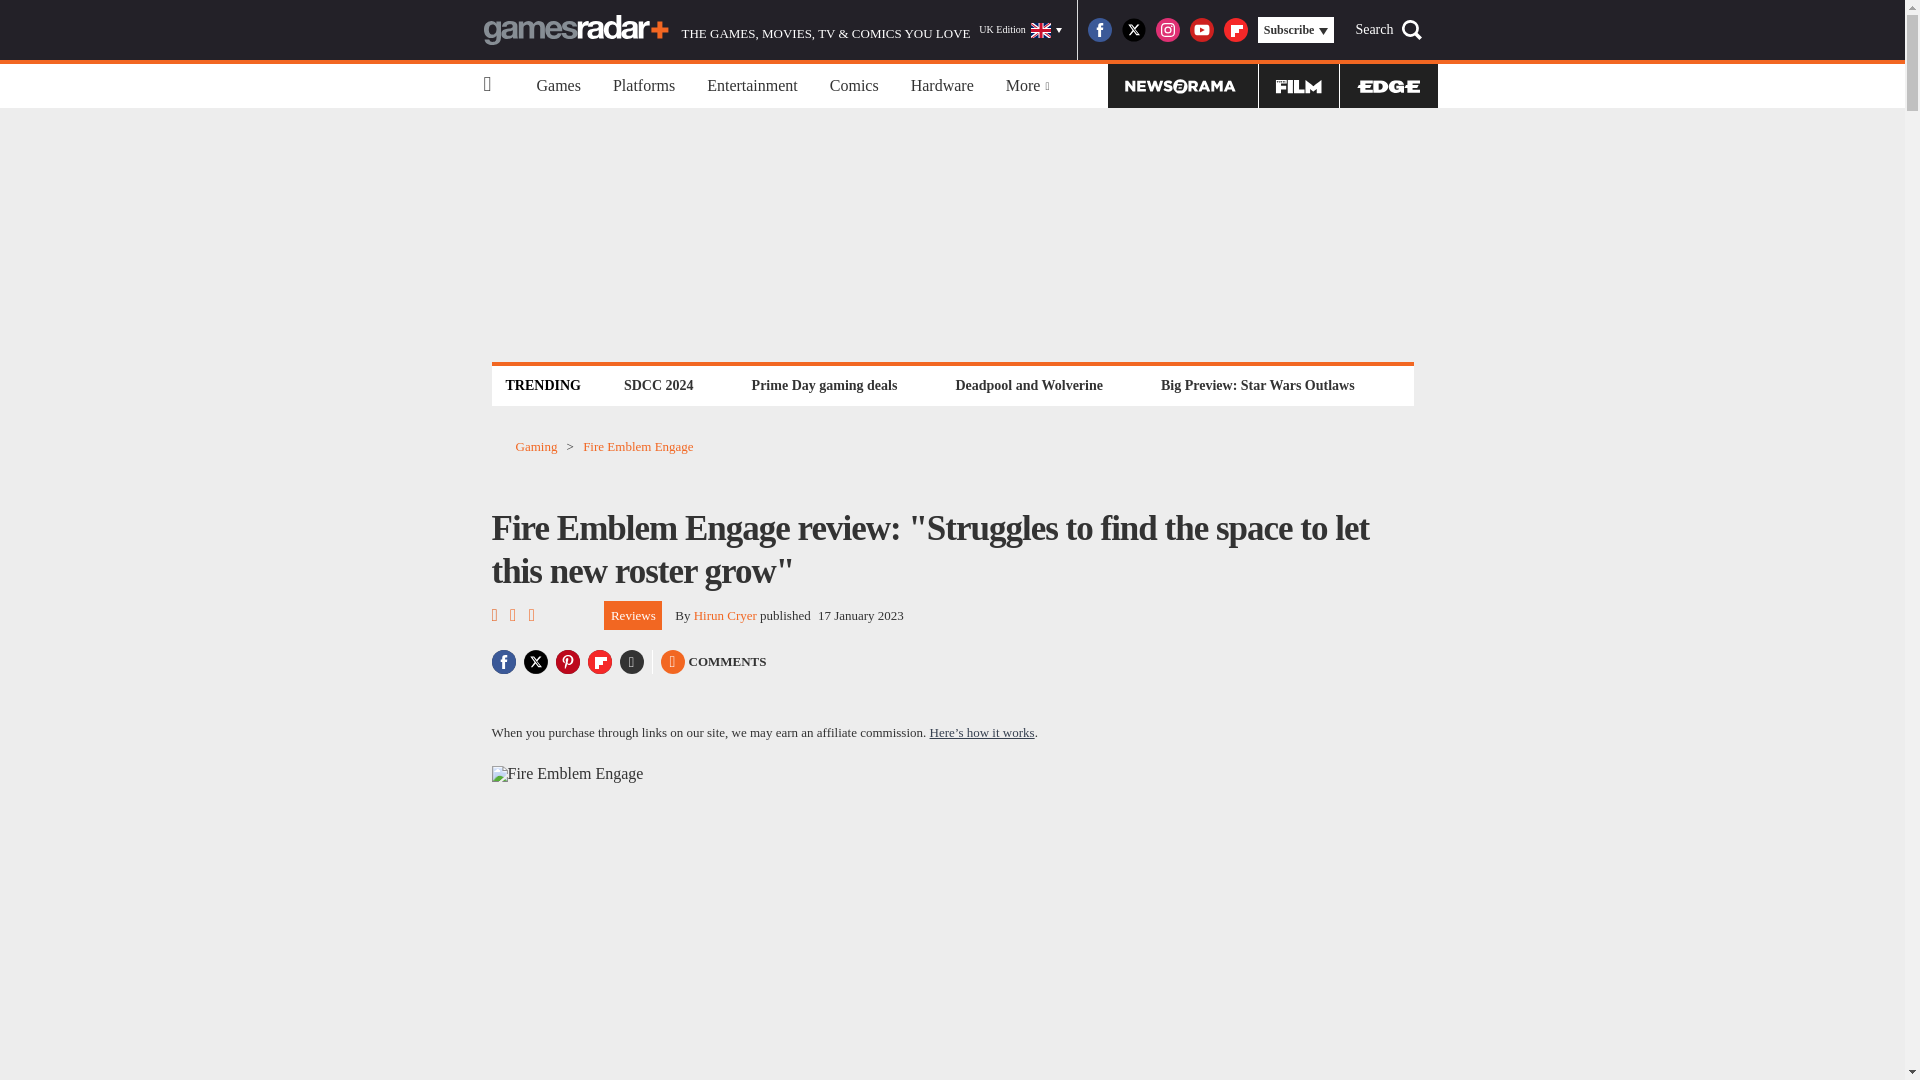 Image resolution: width=1920 pixels, height=1080 pixels. What do you see at coordinates (824, 385) in the screenshot?
I see `Prime Day gaming deals` at bounding box center [824, 385].